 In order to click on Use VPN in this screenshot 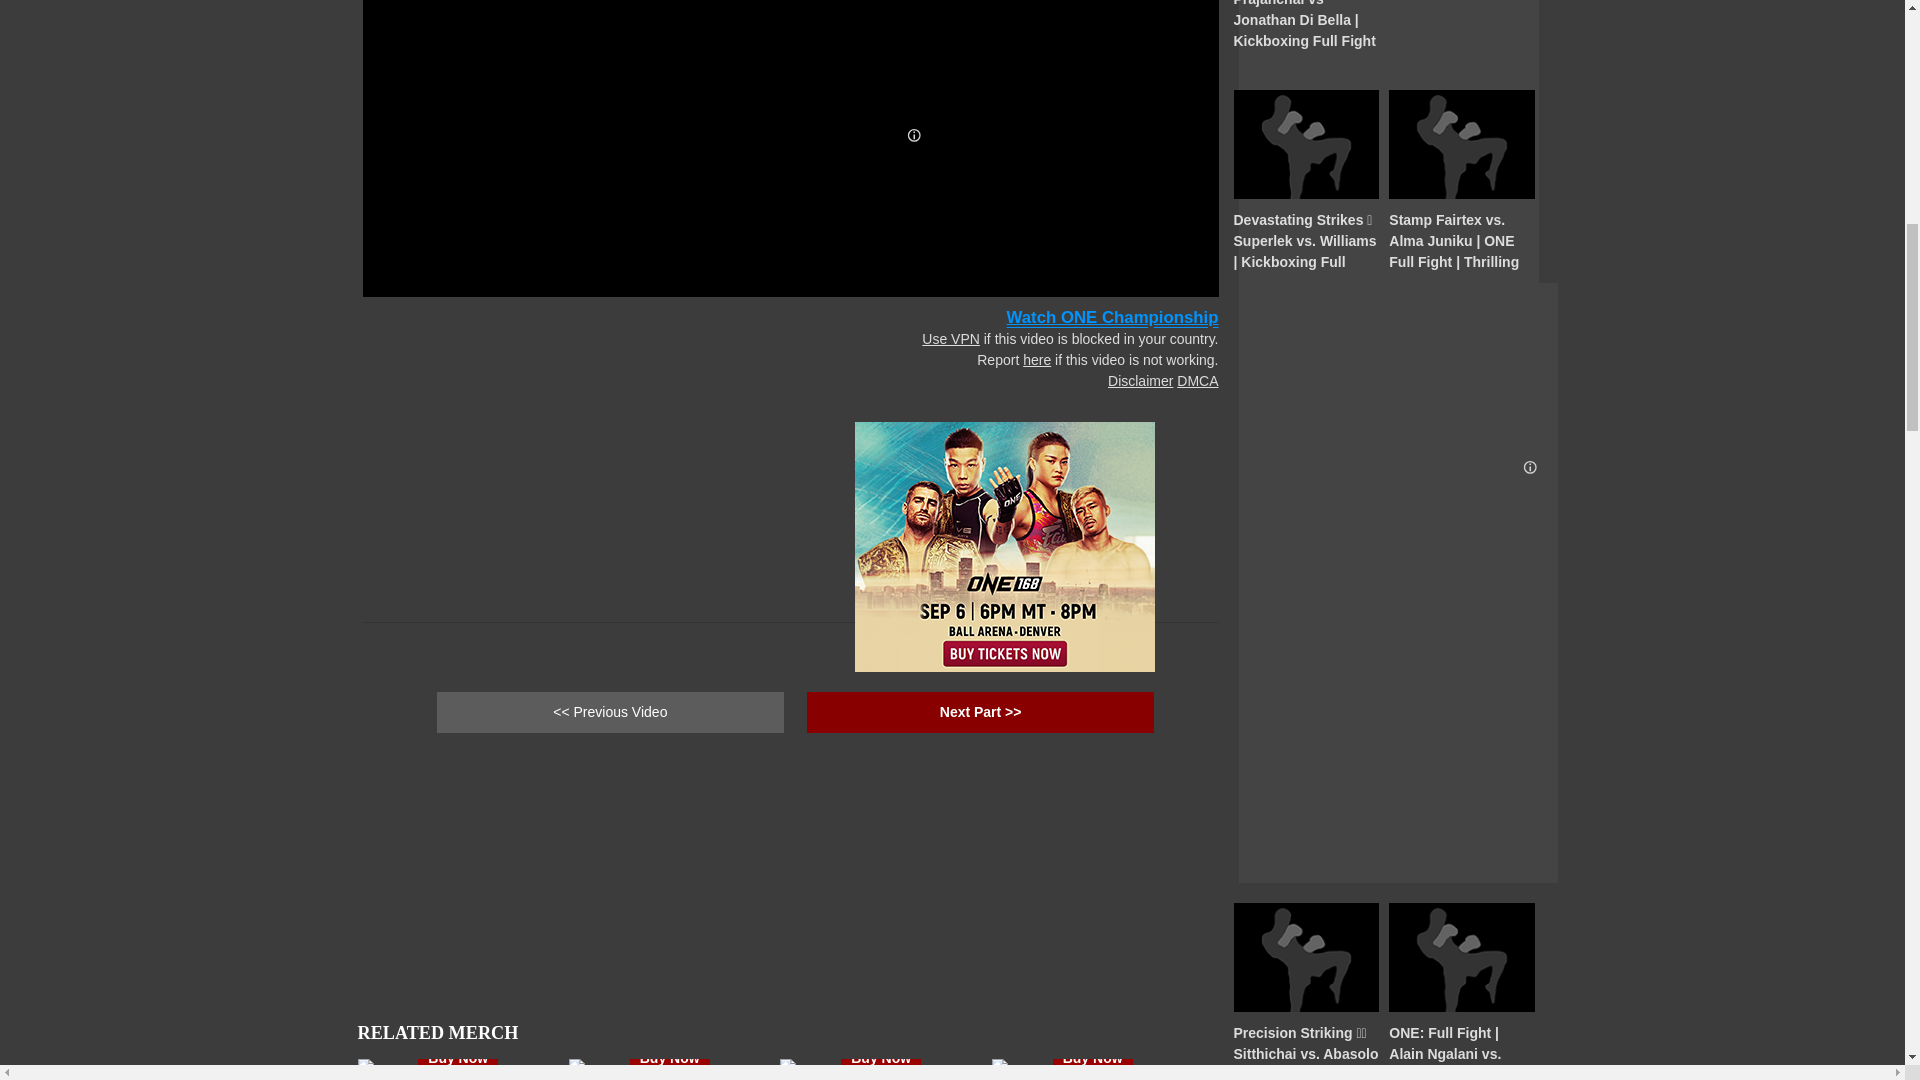, I will do `click(950, 338)`.